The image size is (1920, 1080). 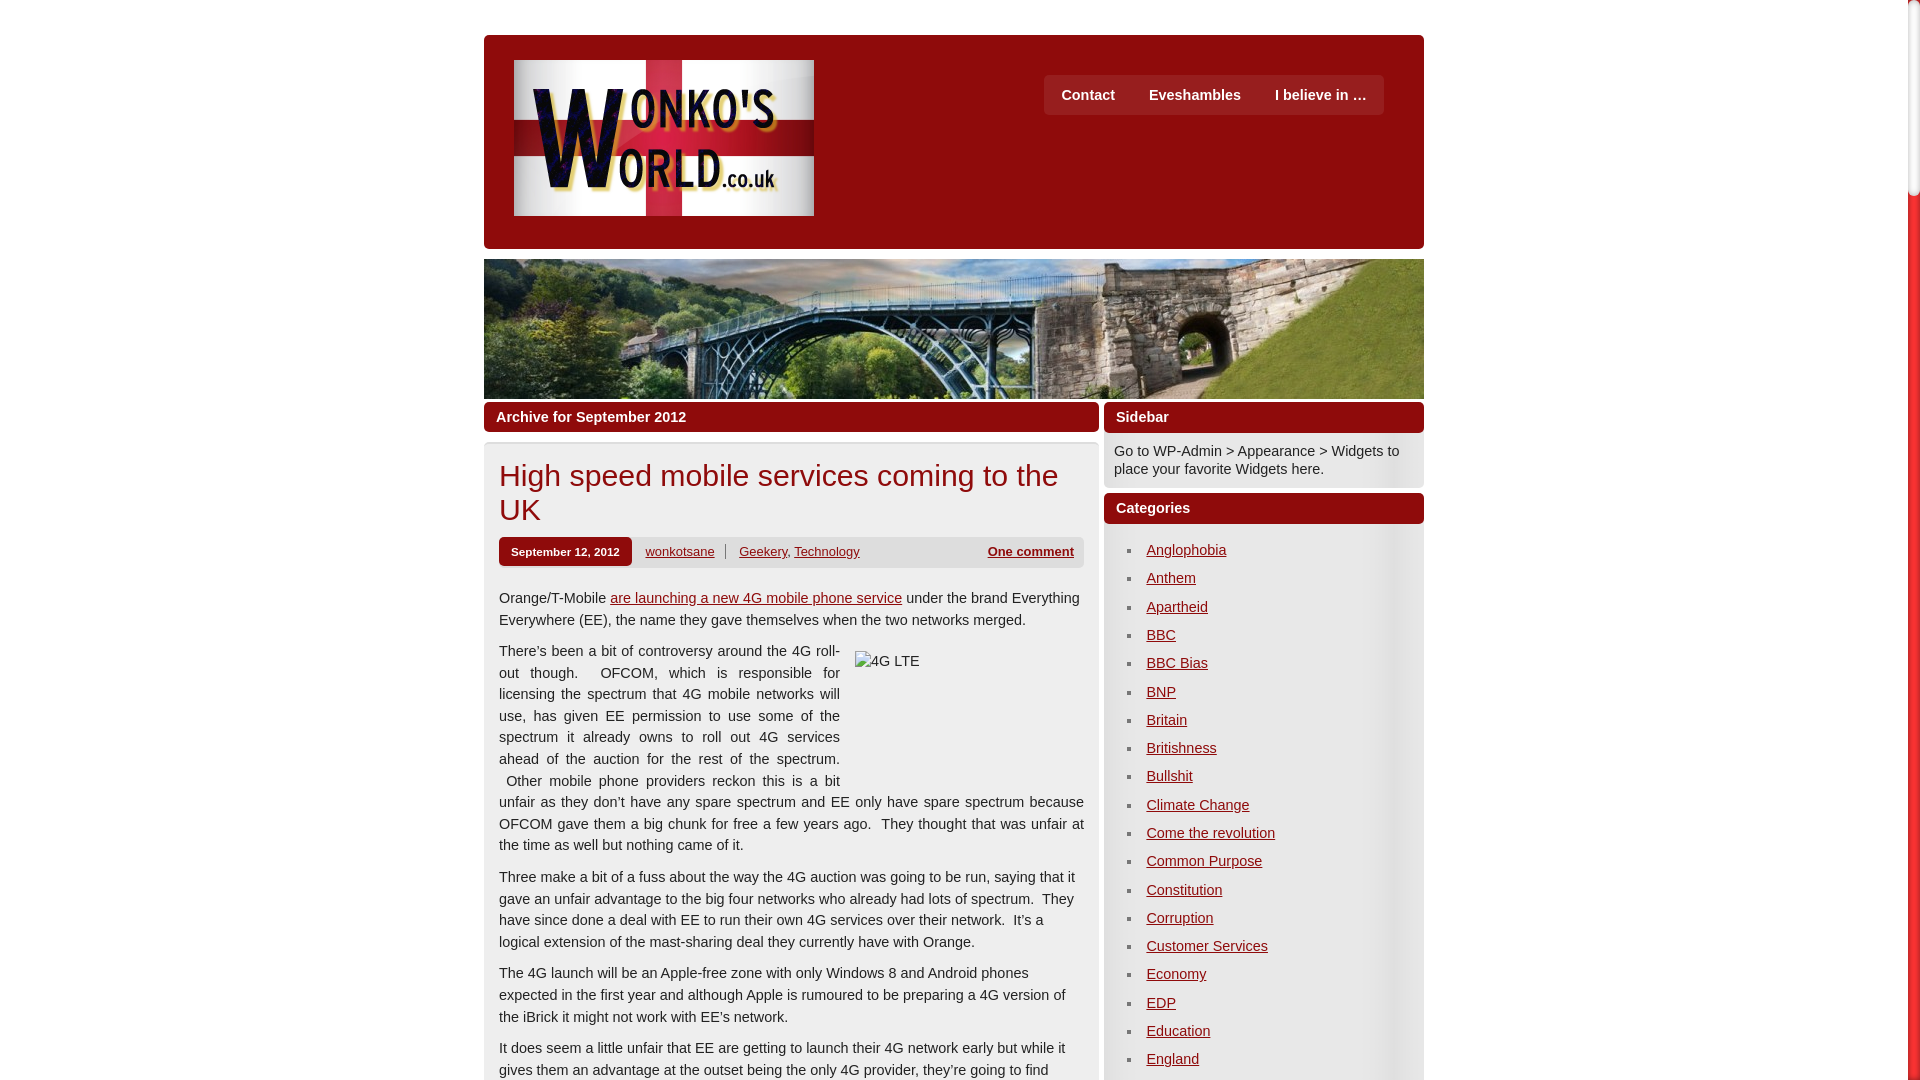 I want to click on Posts by wonkotsane, so click(x=680, y=552).